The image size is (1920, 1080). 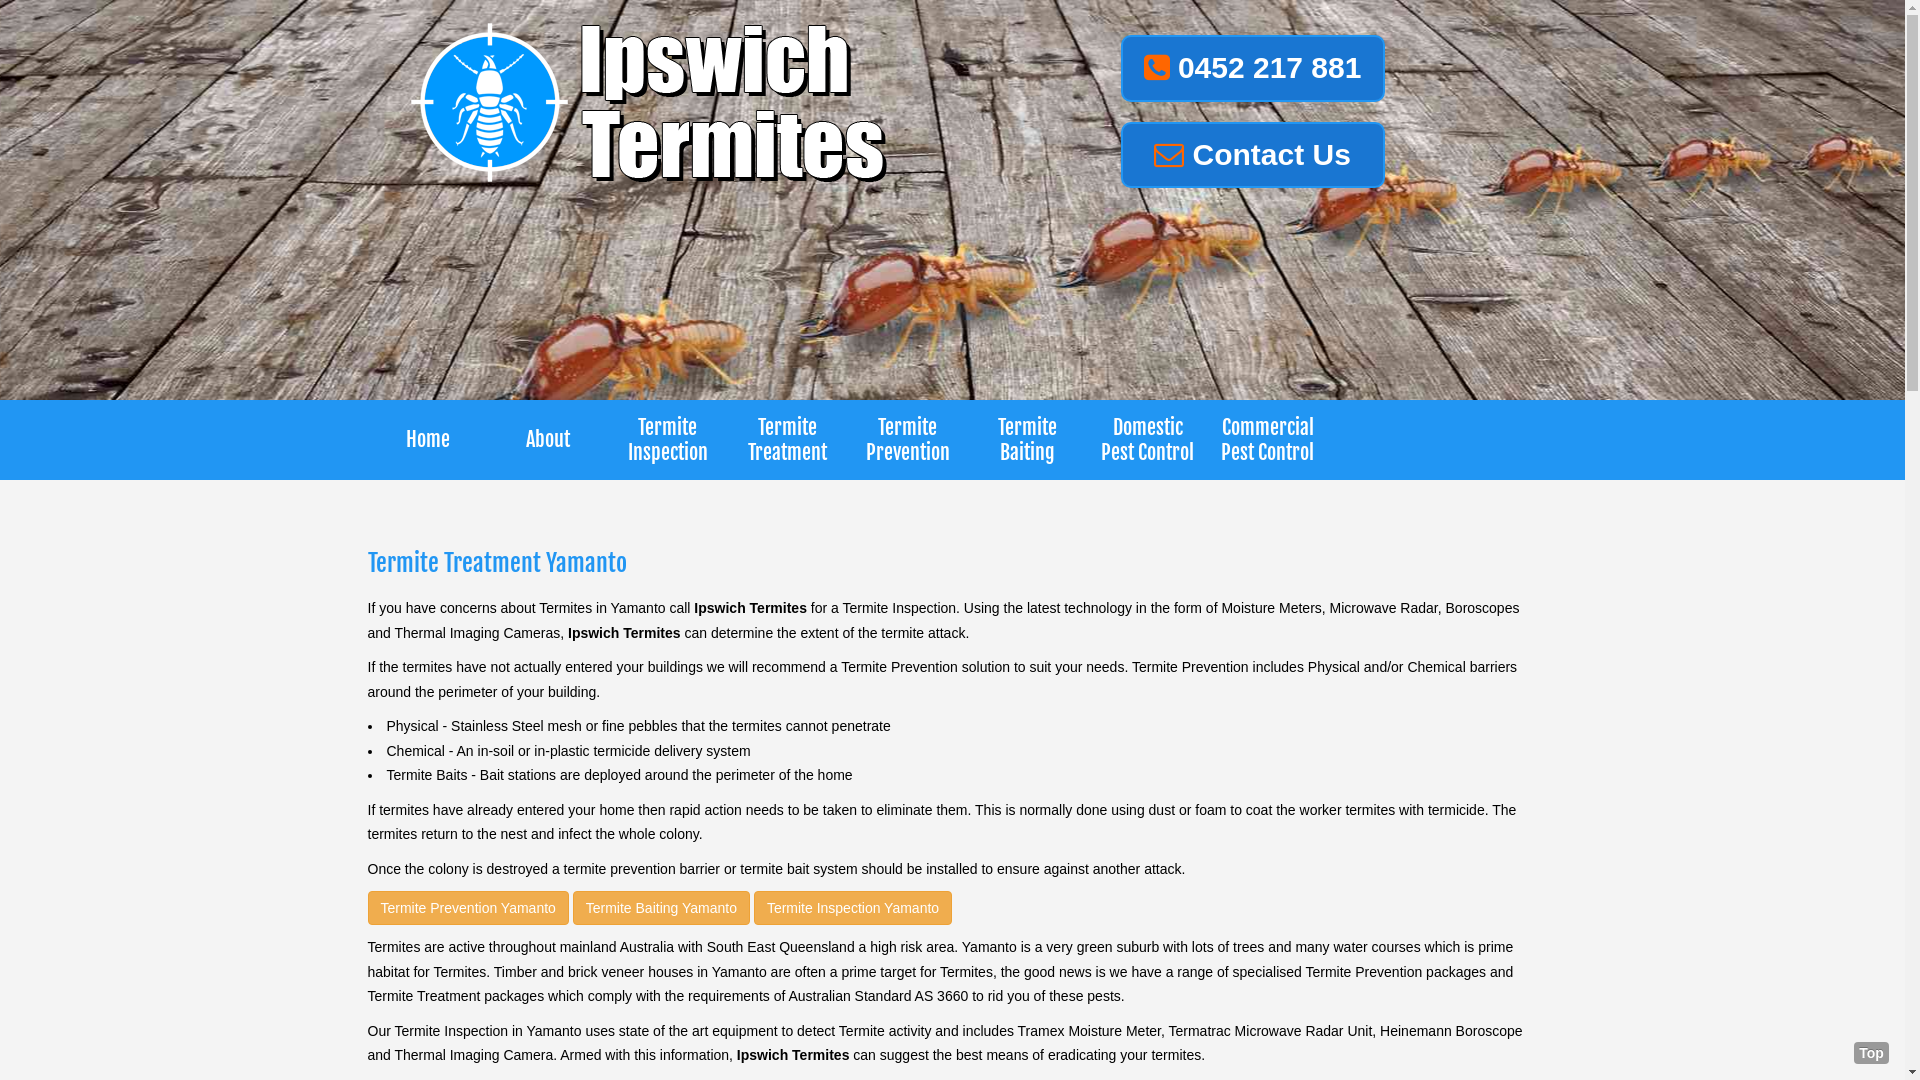 What do you see at coordinates (1148, 440) in the screenshot?
I see `Domestic Pest Control` at bounding box center [1148, 440].